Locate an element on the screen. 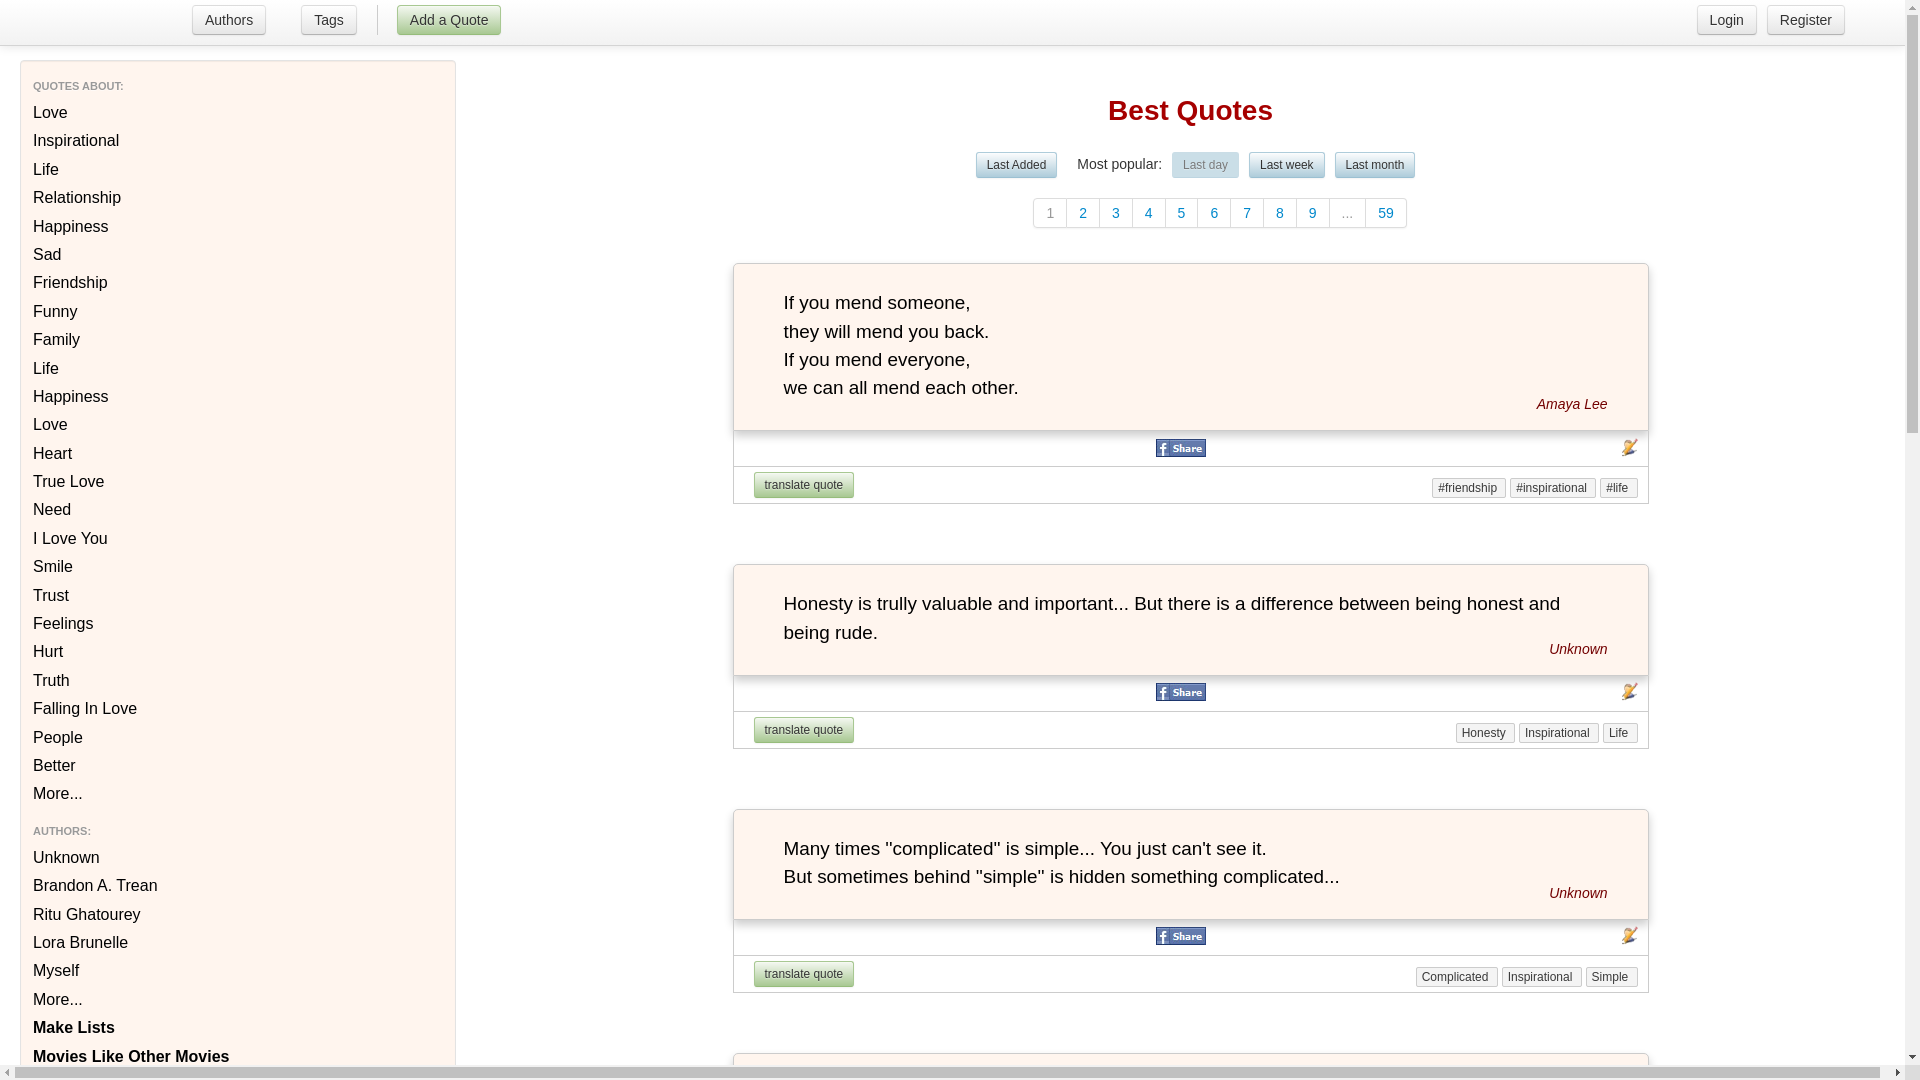  Sad is located at coordinates (238, 255).